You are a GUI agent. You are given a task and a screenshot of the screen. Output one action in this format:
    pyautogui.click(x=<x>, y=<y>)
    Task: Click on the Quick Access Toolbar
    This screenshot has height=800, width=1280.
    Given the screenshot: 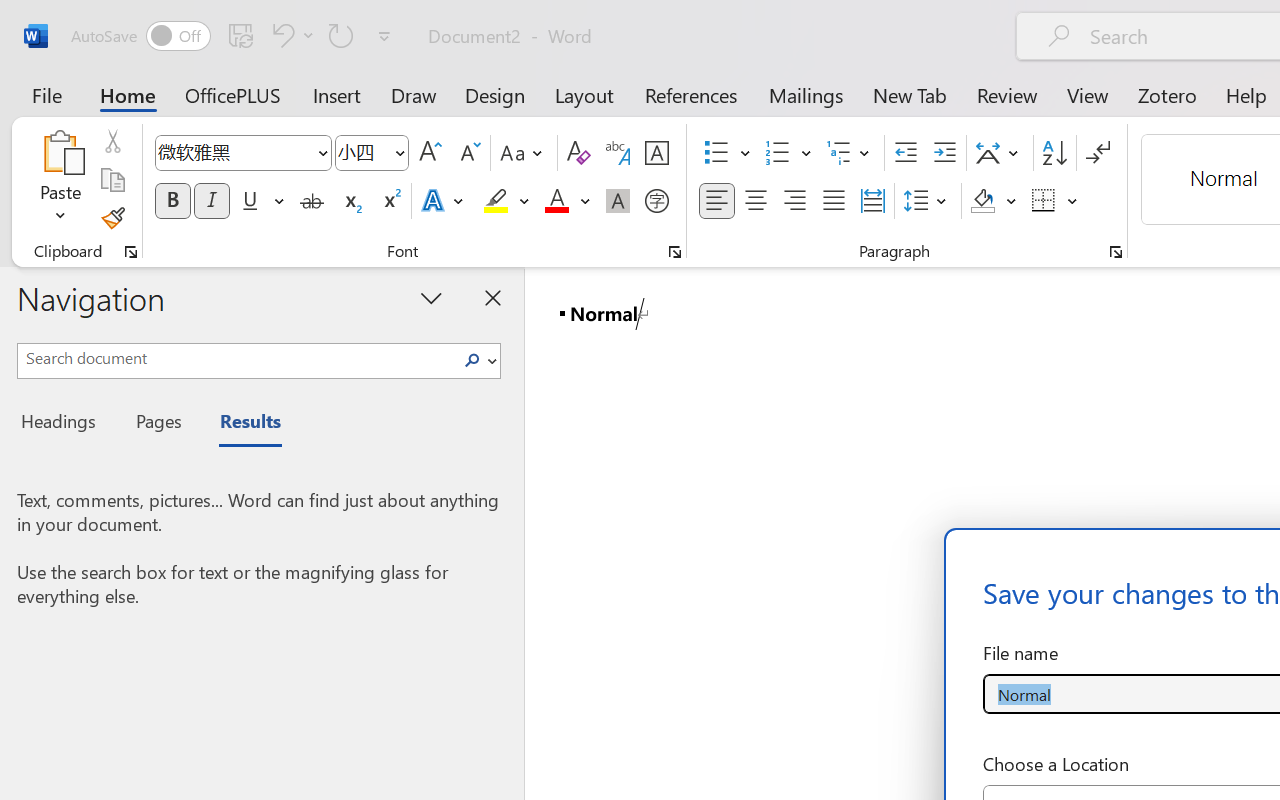 What is the action you would take?
    pyautogui.click(x=234, y=36)
    